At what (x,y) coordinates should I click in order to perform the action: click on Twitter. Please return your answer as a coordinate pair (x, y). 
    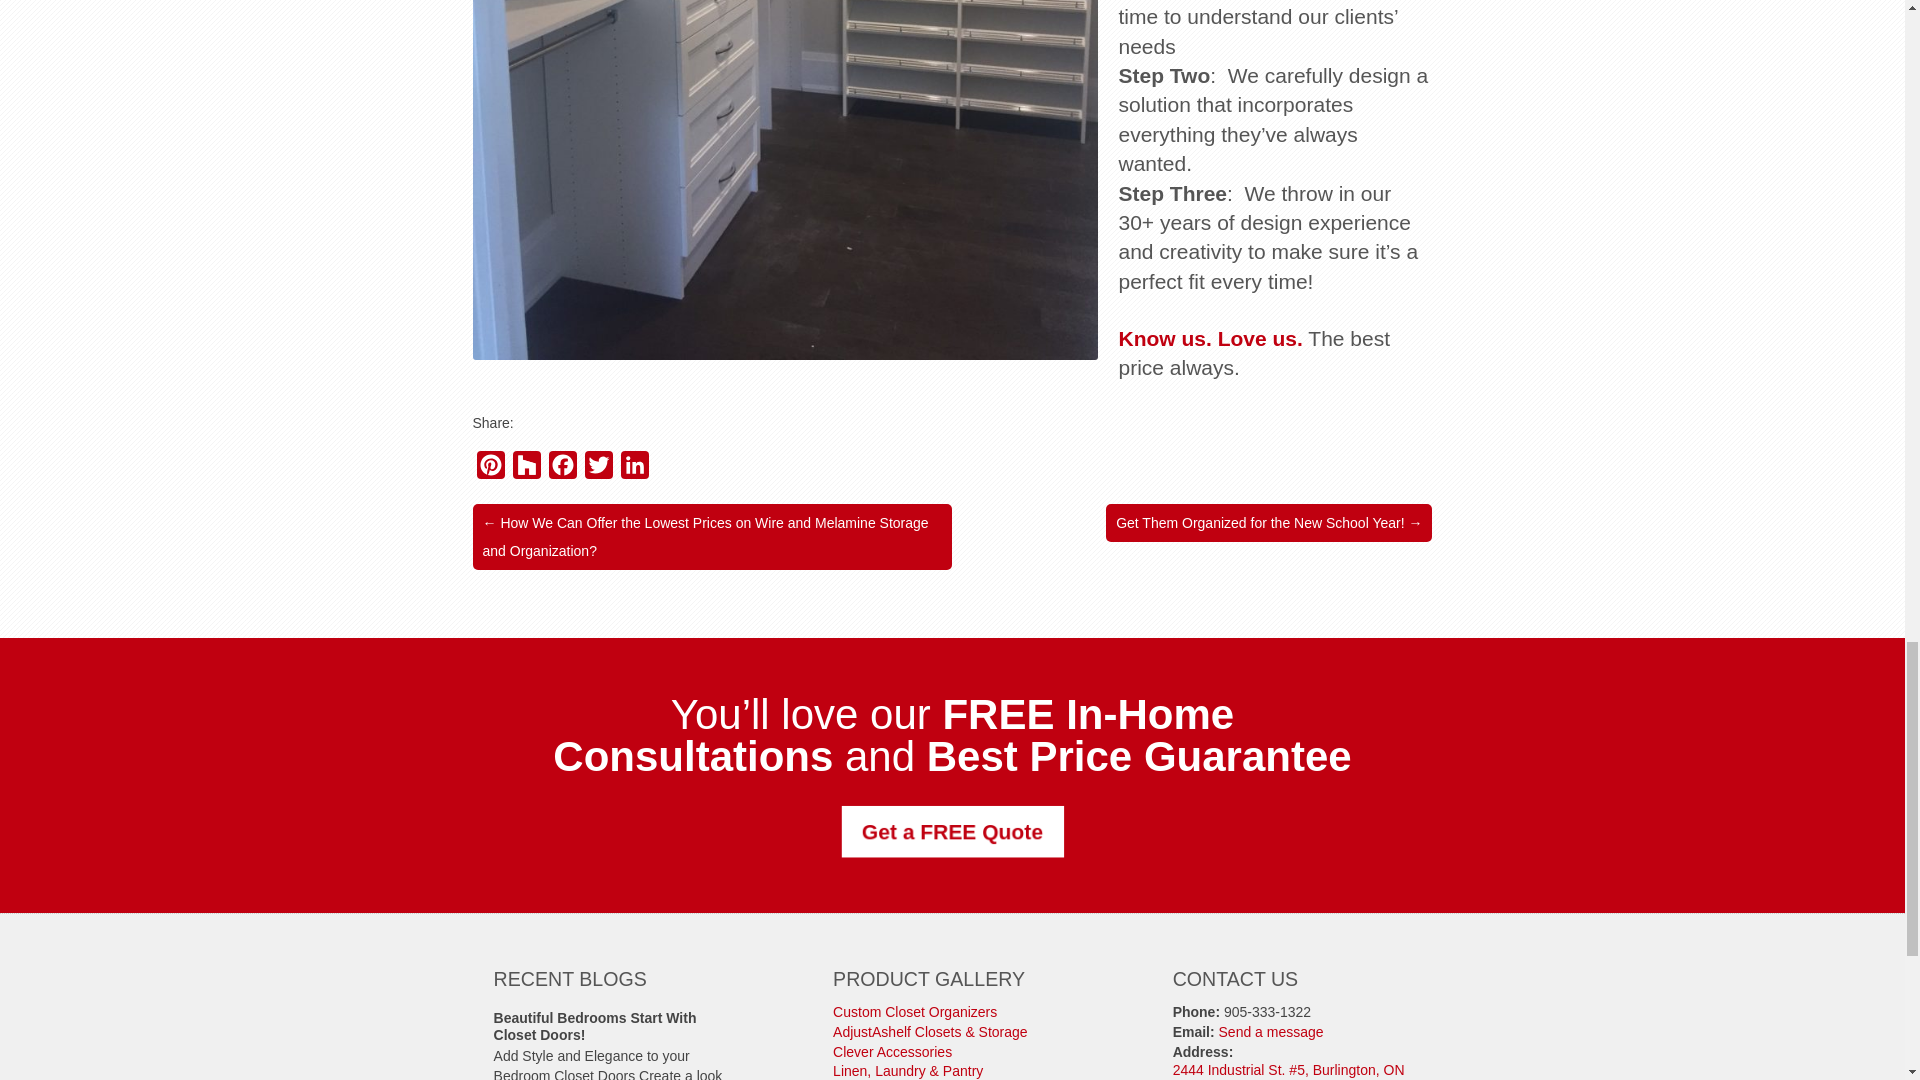
    Looking at the image, I should click on (598, 470).